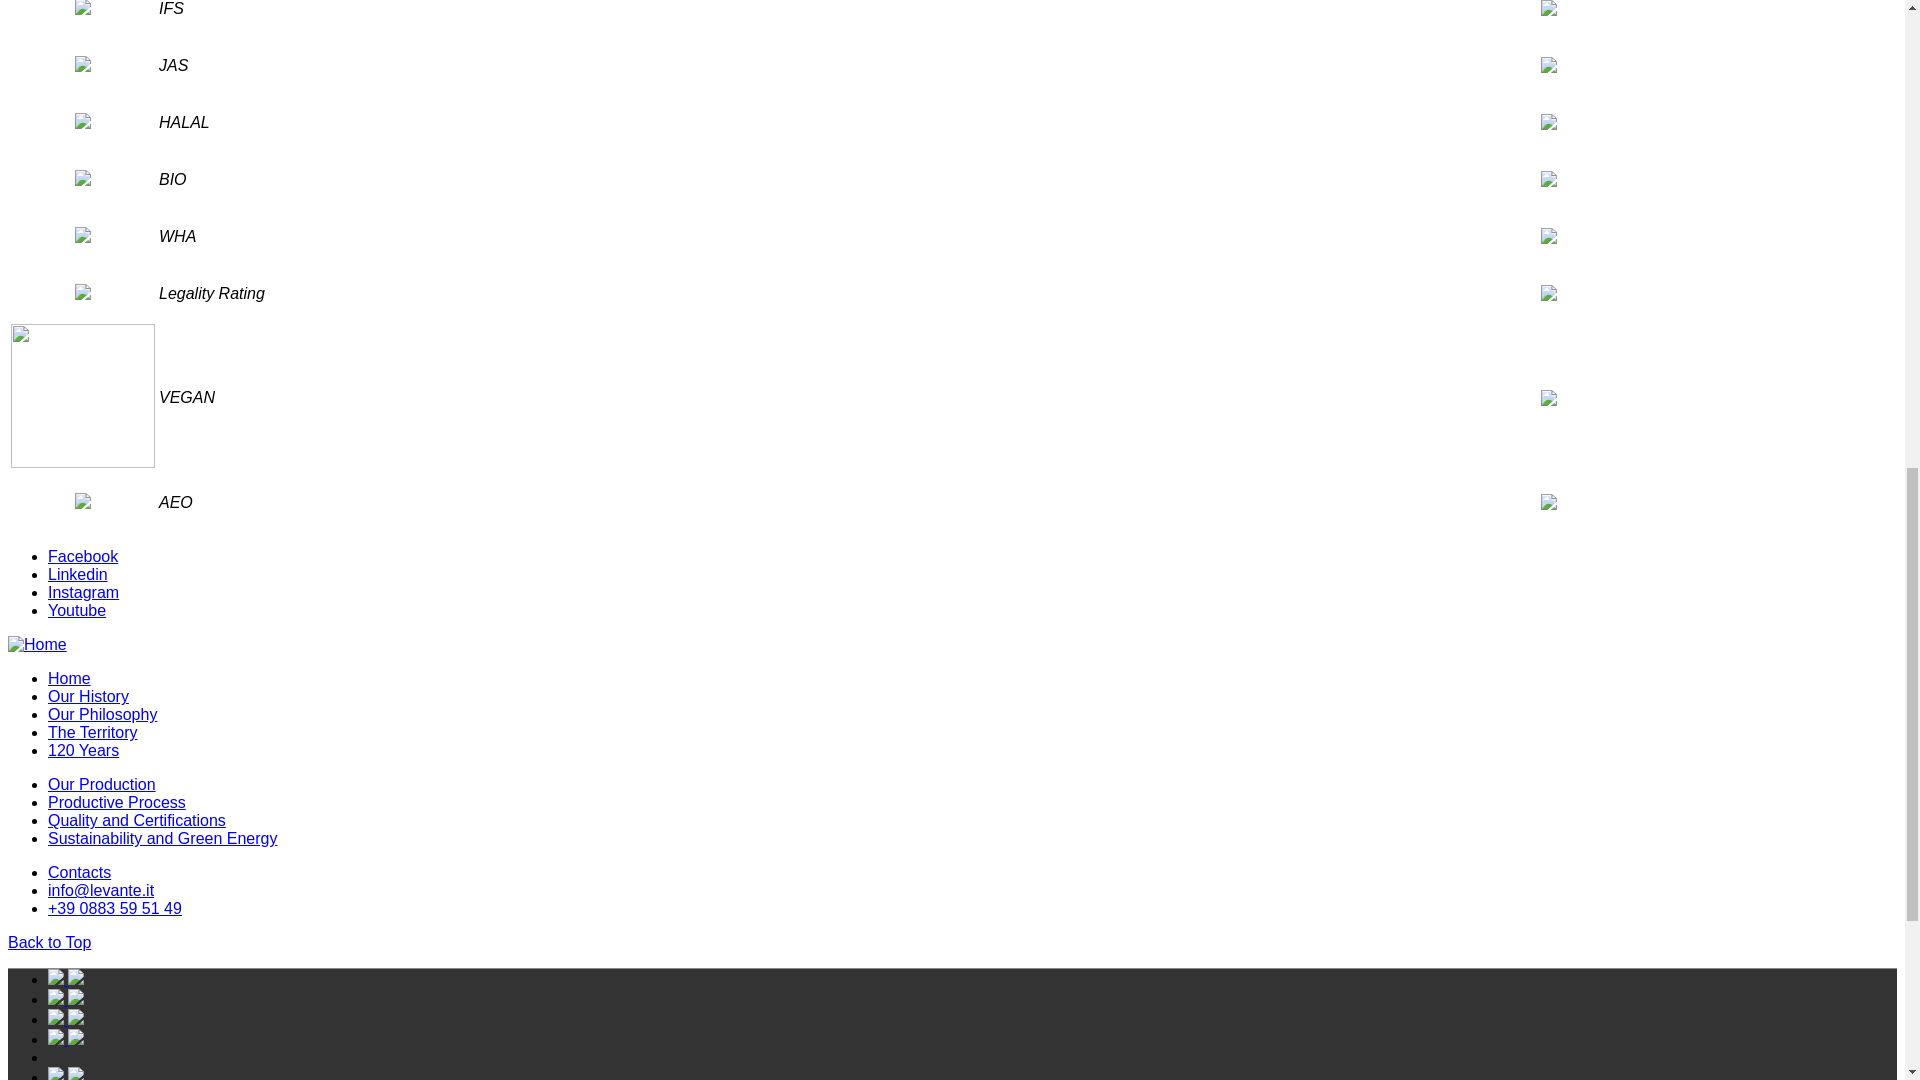 This screenshot has width=1920, height=1080. I want to click on Facebook, so click(82, 556).